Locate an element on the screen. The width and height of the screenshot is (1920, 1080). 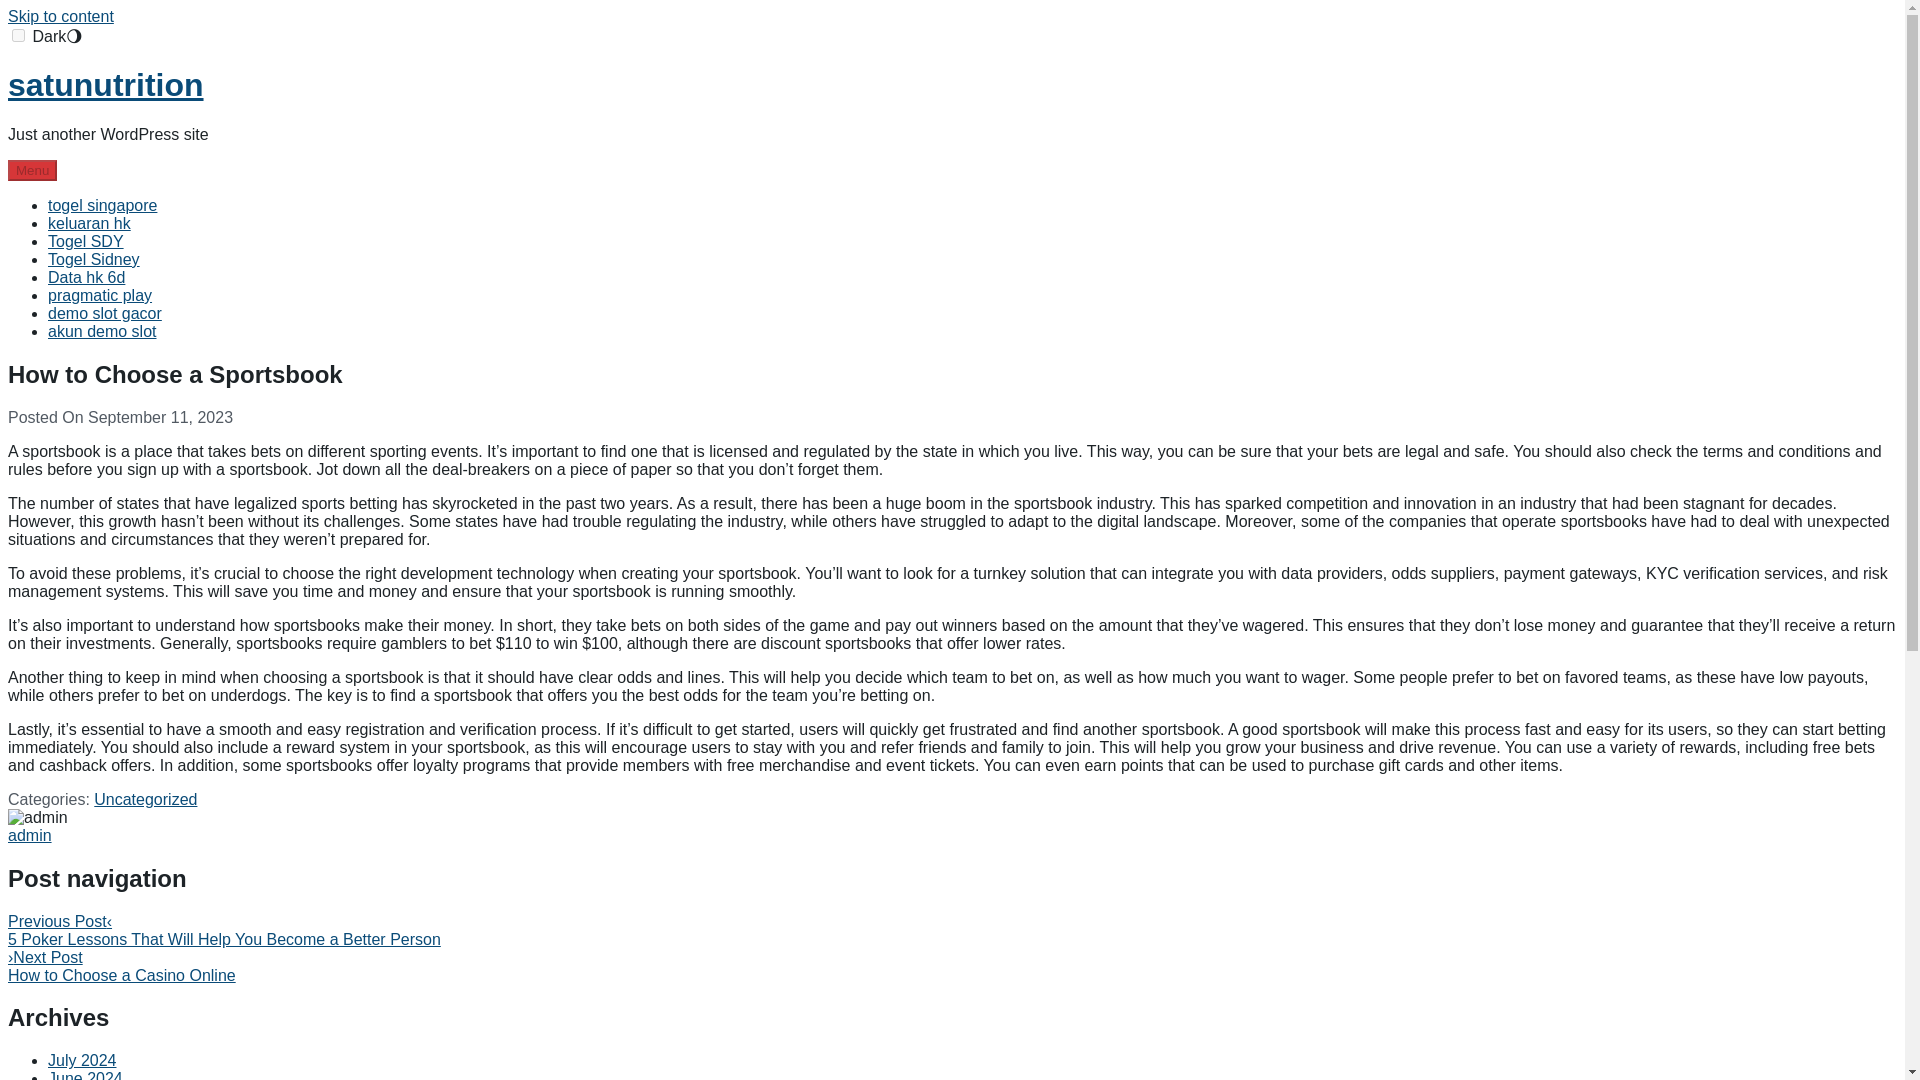
Skip to content is located at coordinates (60, 16).